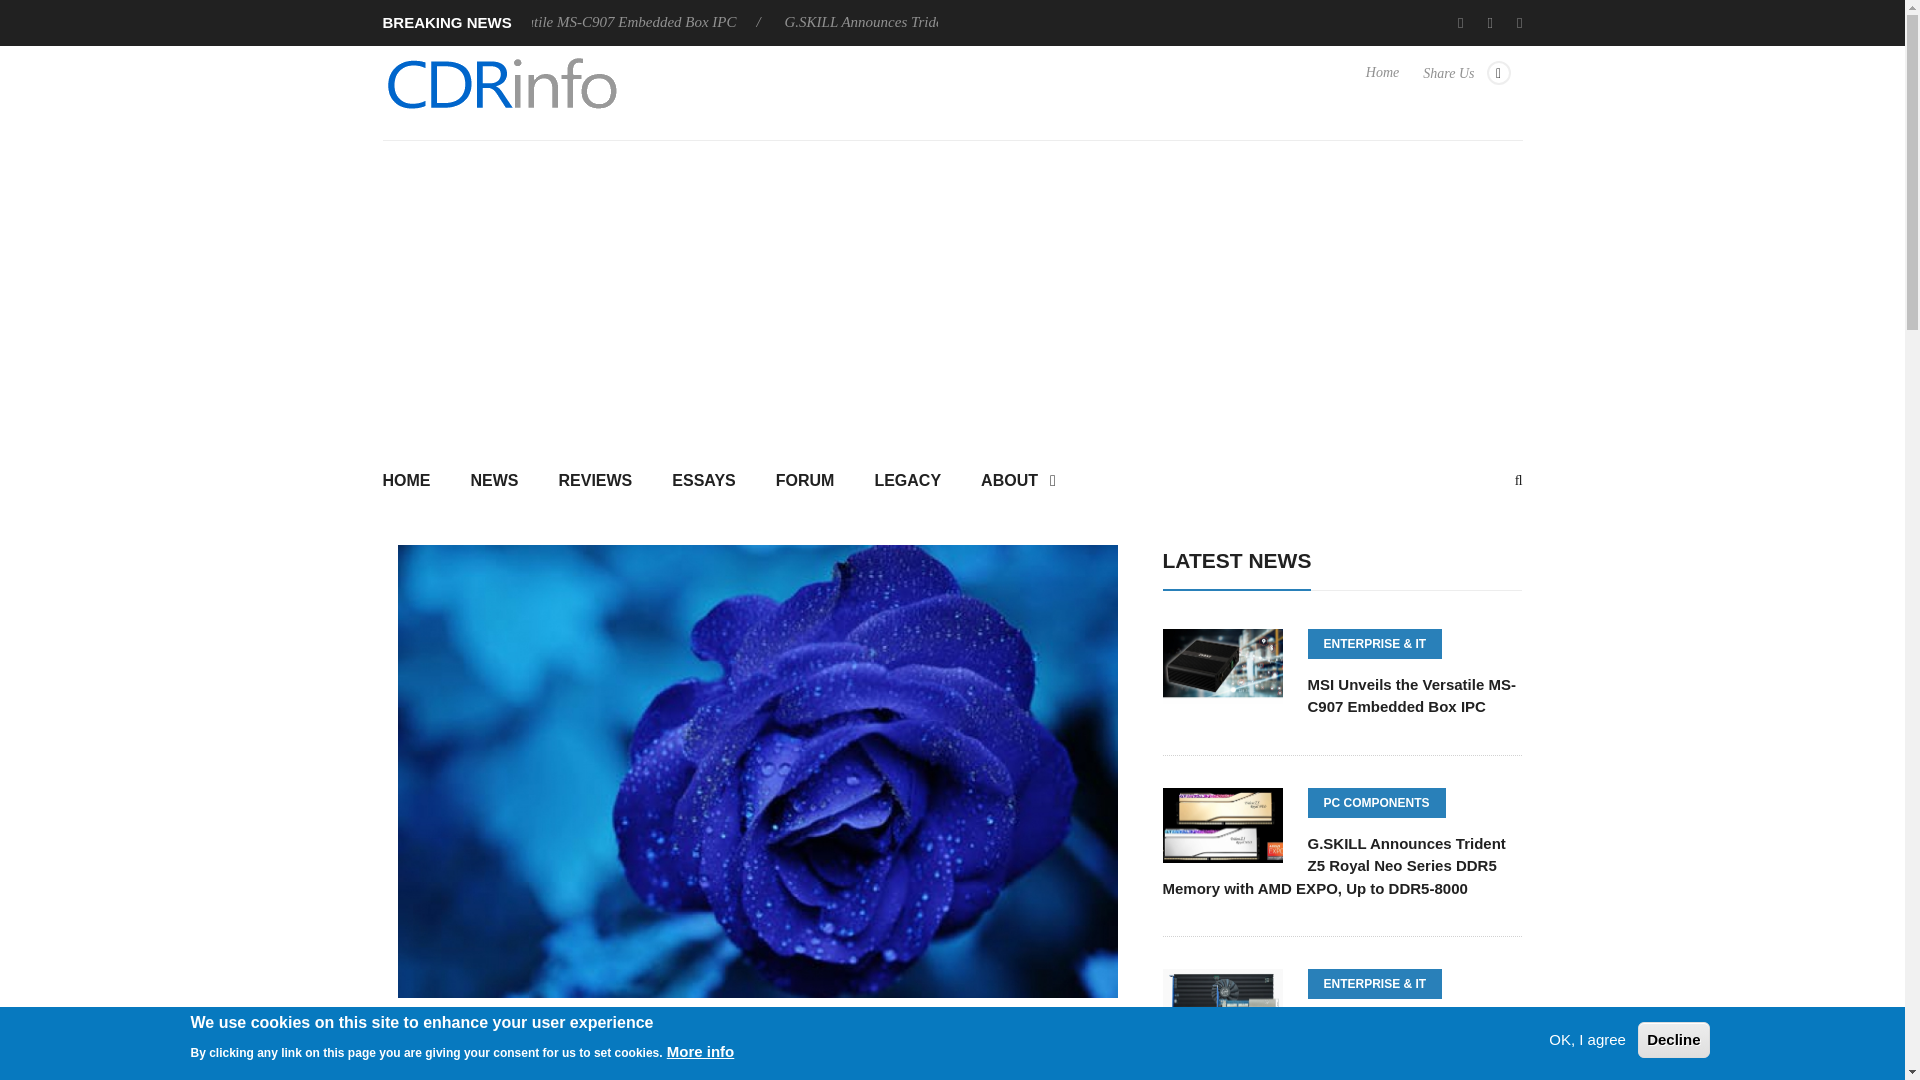 The width and height of the screenshot is (1920, 1080). I want to click on REVIEWS, so click(594, 482).